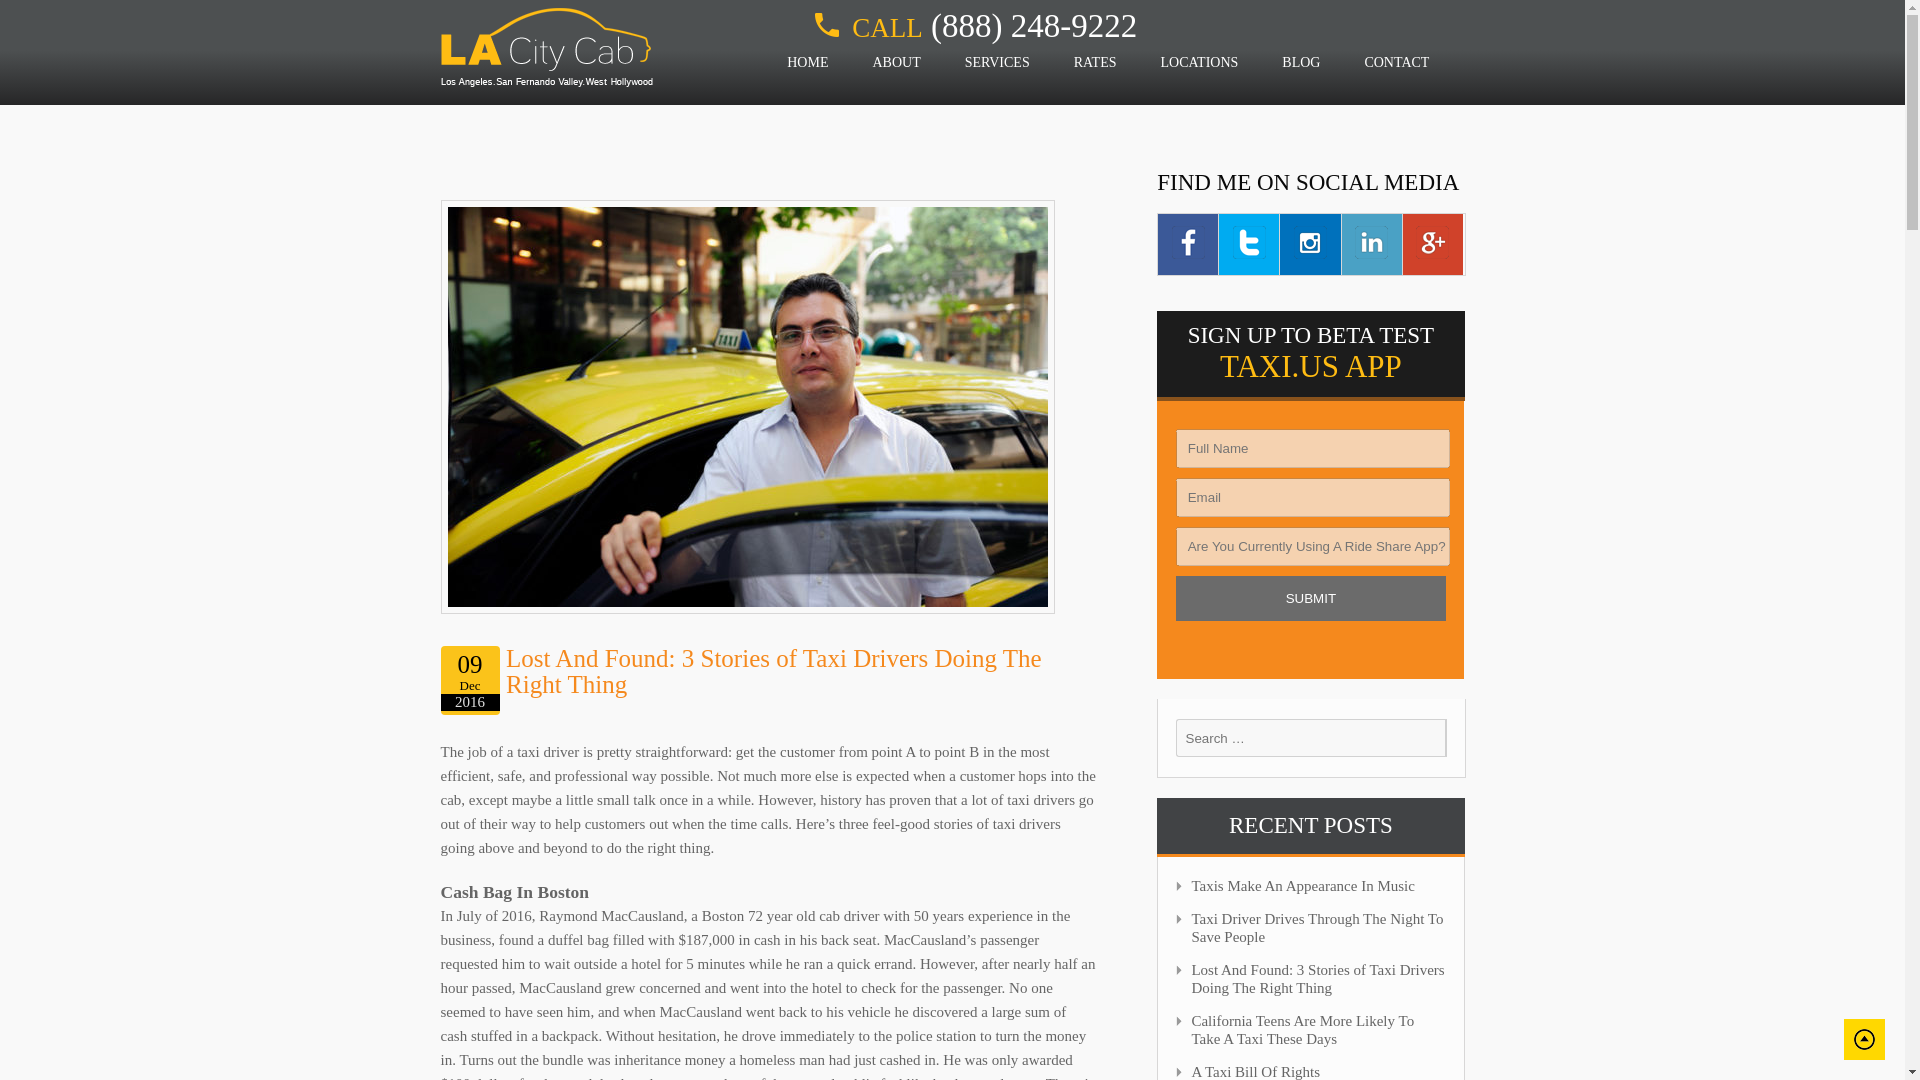 This screenshot has height=1080, width=1920. I want to click on HOME, so click(807, 63).